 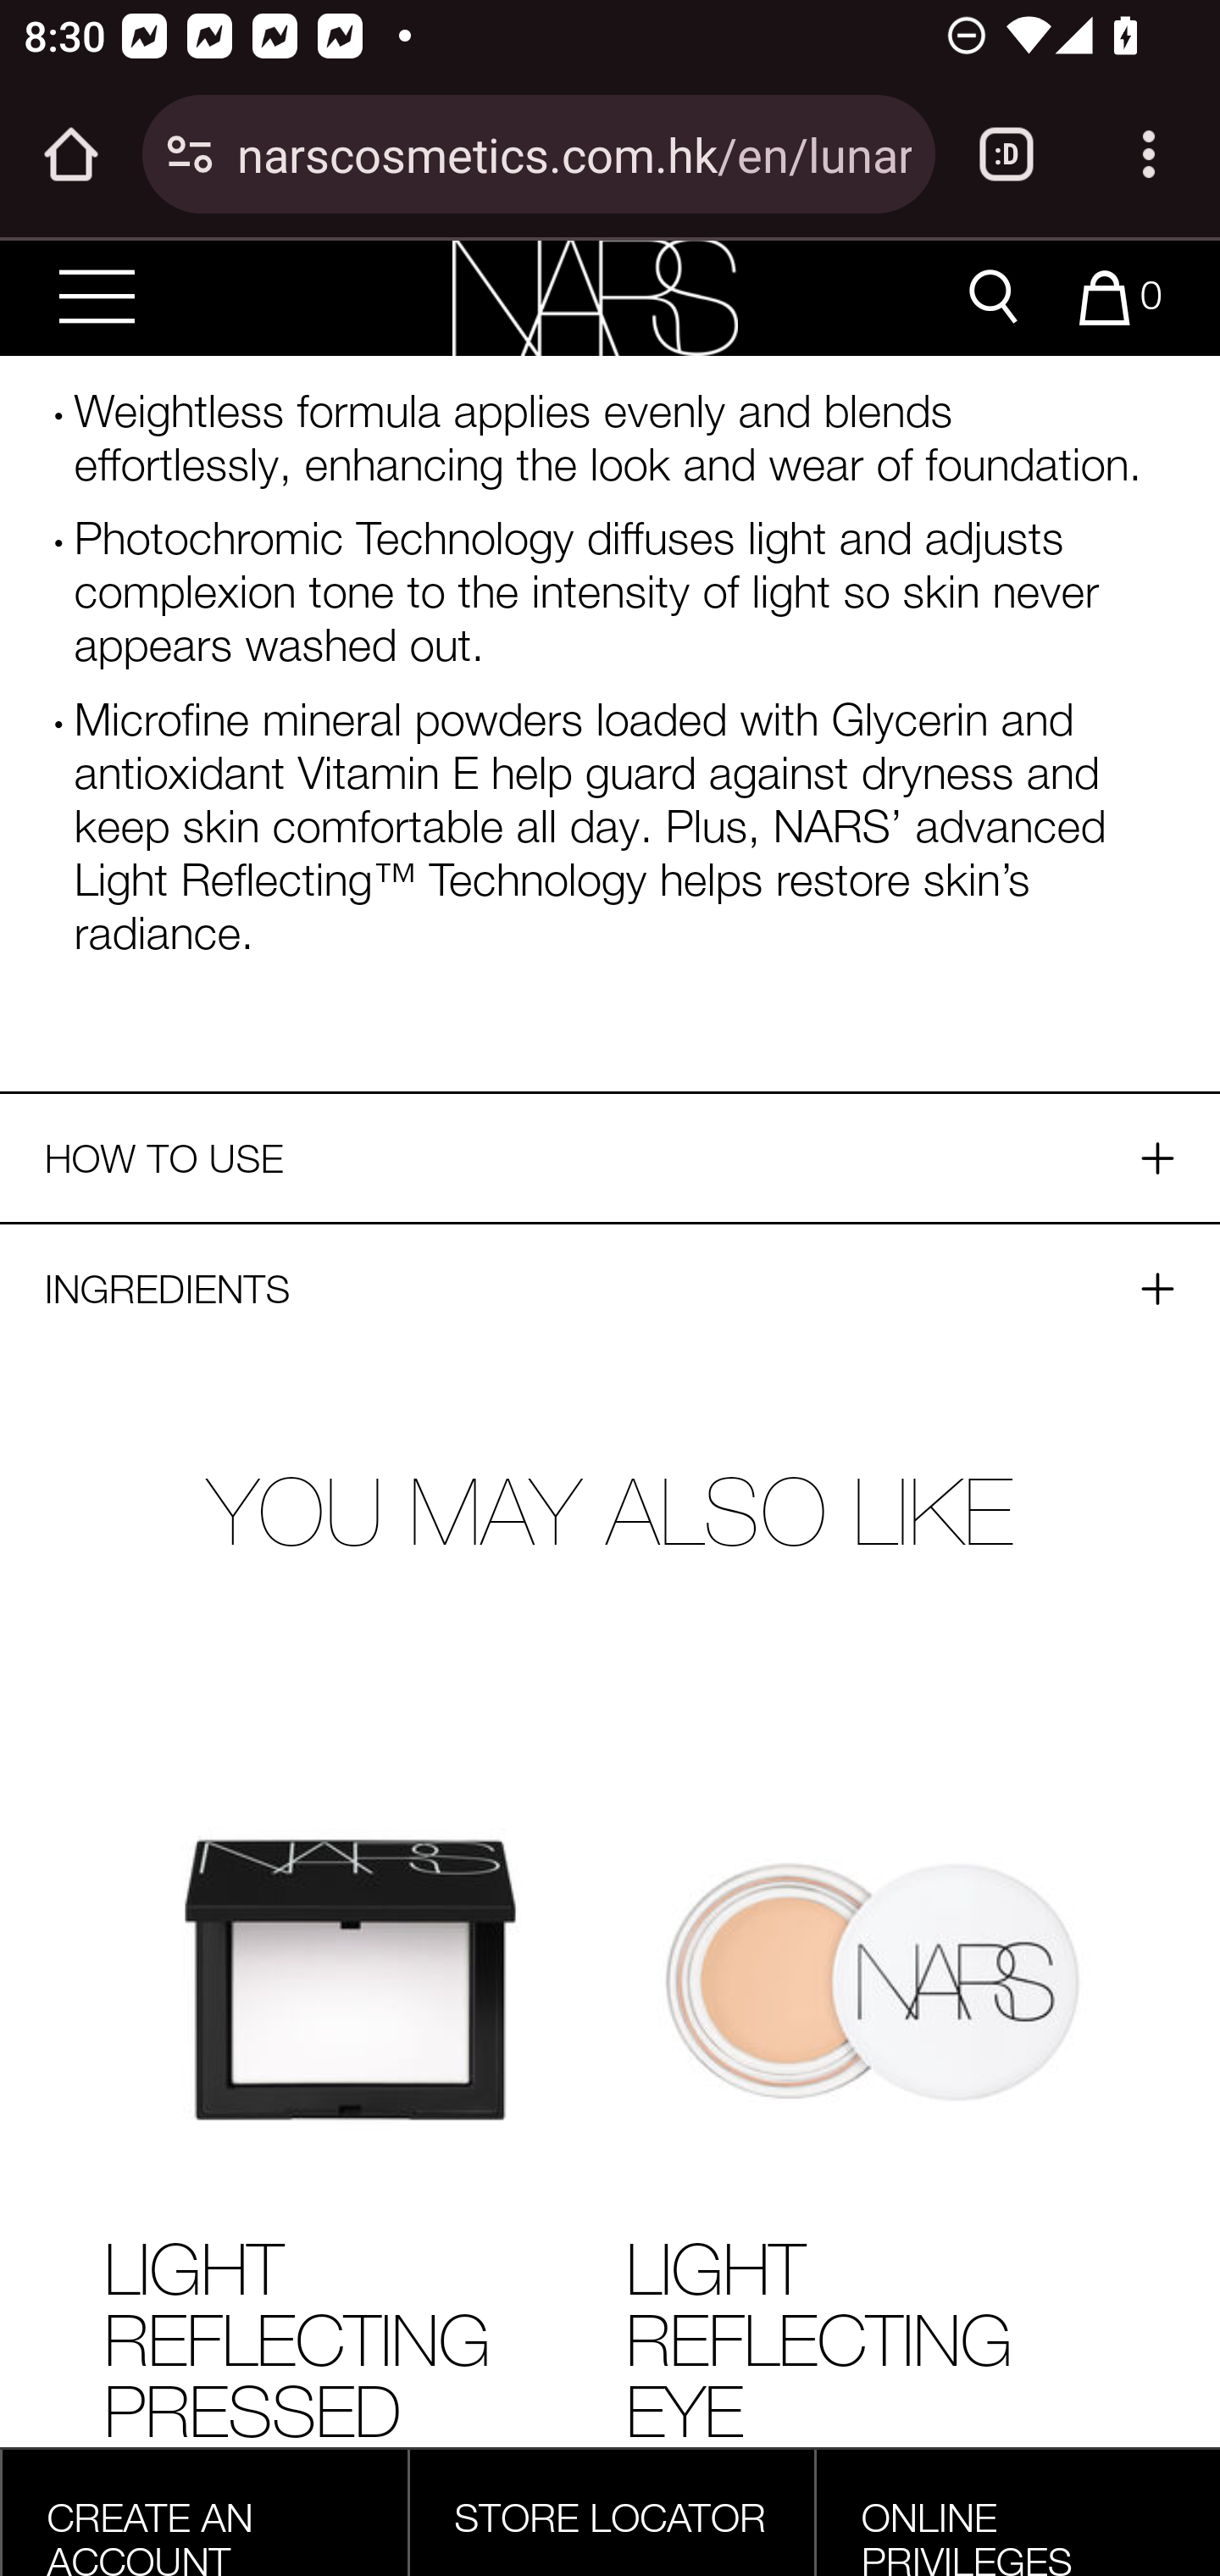 What do you see at coordinates (610, 2517) in the screenshot?
I see `STORE LOCATOR` at bounding box center [610, 2517].